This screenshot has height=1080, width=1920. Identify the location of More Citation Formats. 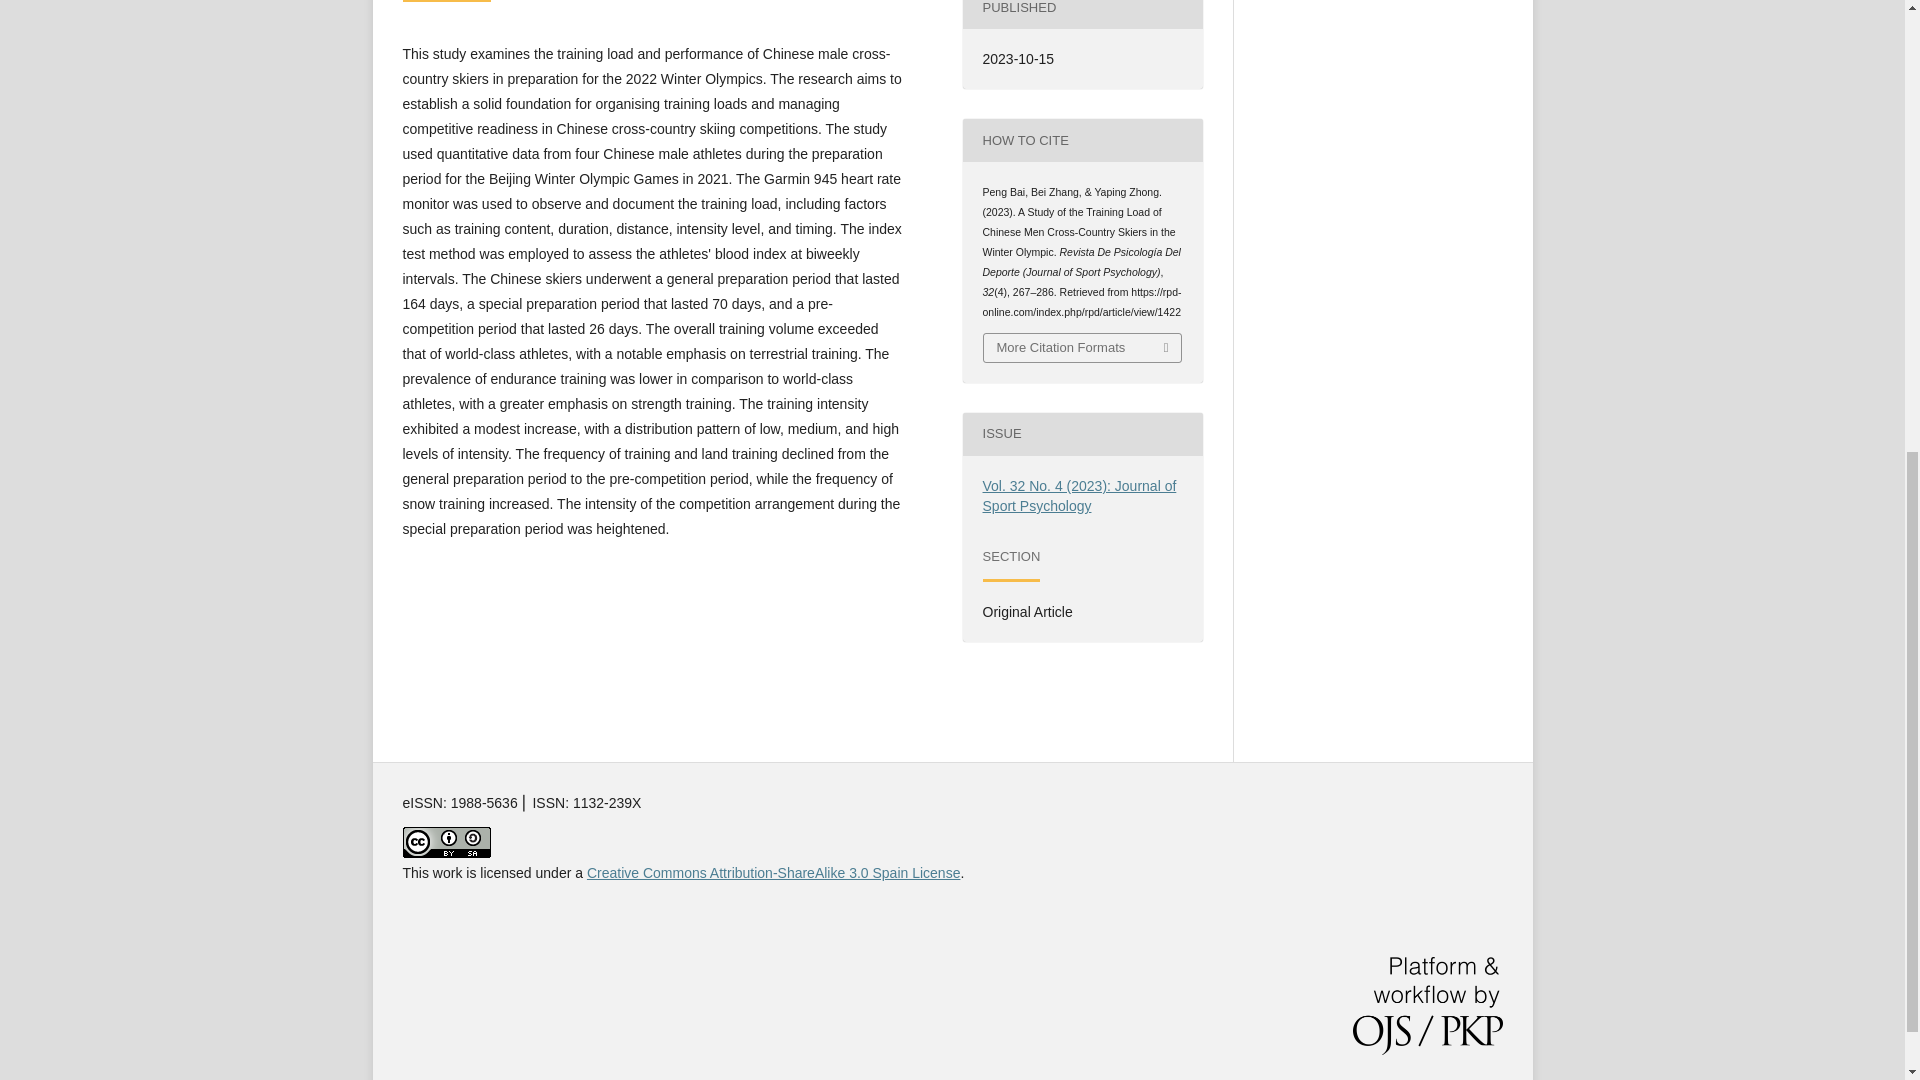
(1082, 347).